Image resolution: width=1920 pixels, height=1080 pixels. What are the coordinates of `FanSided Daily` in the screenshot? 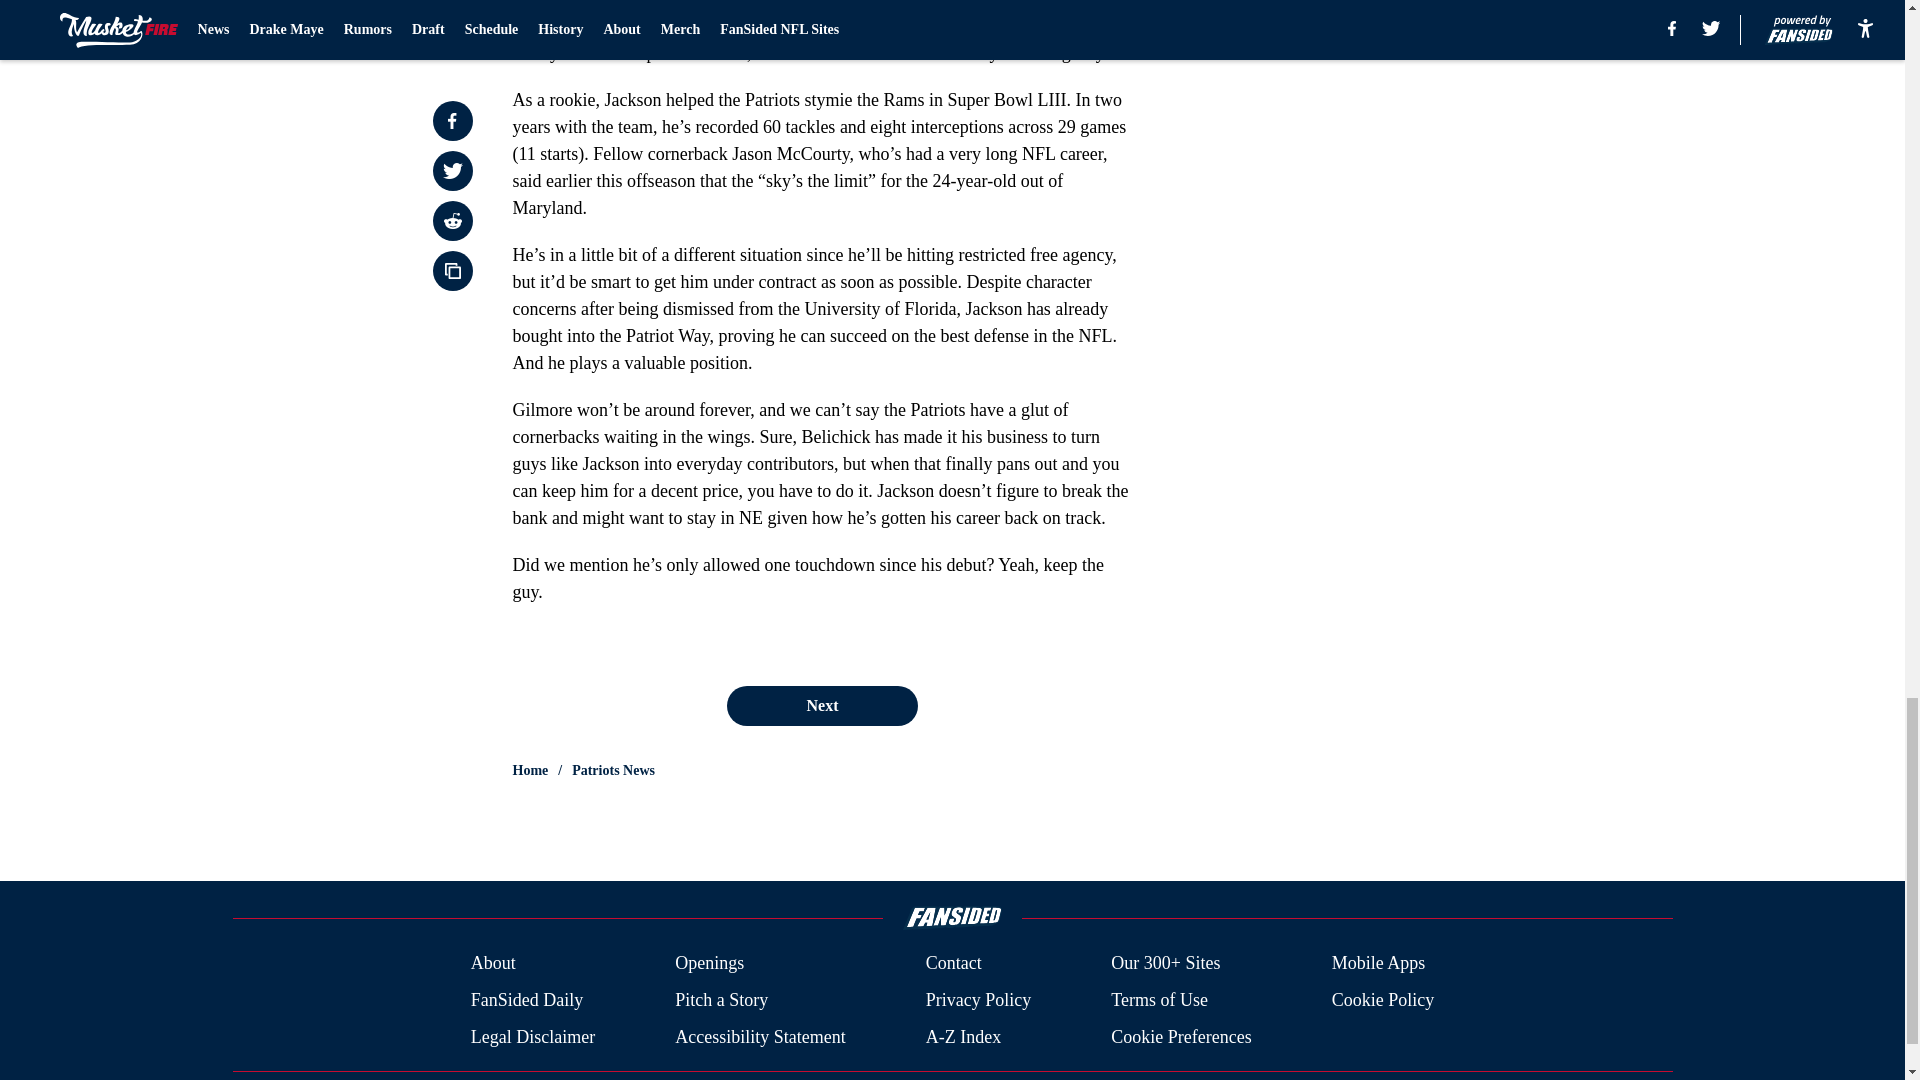 It's located at (526, 1000).